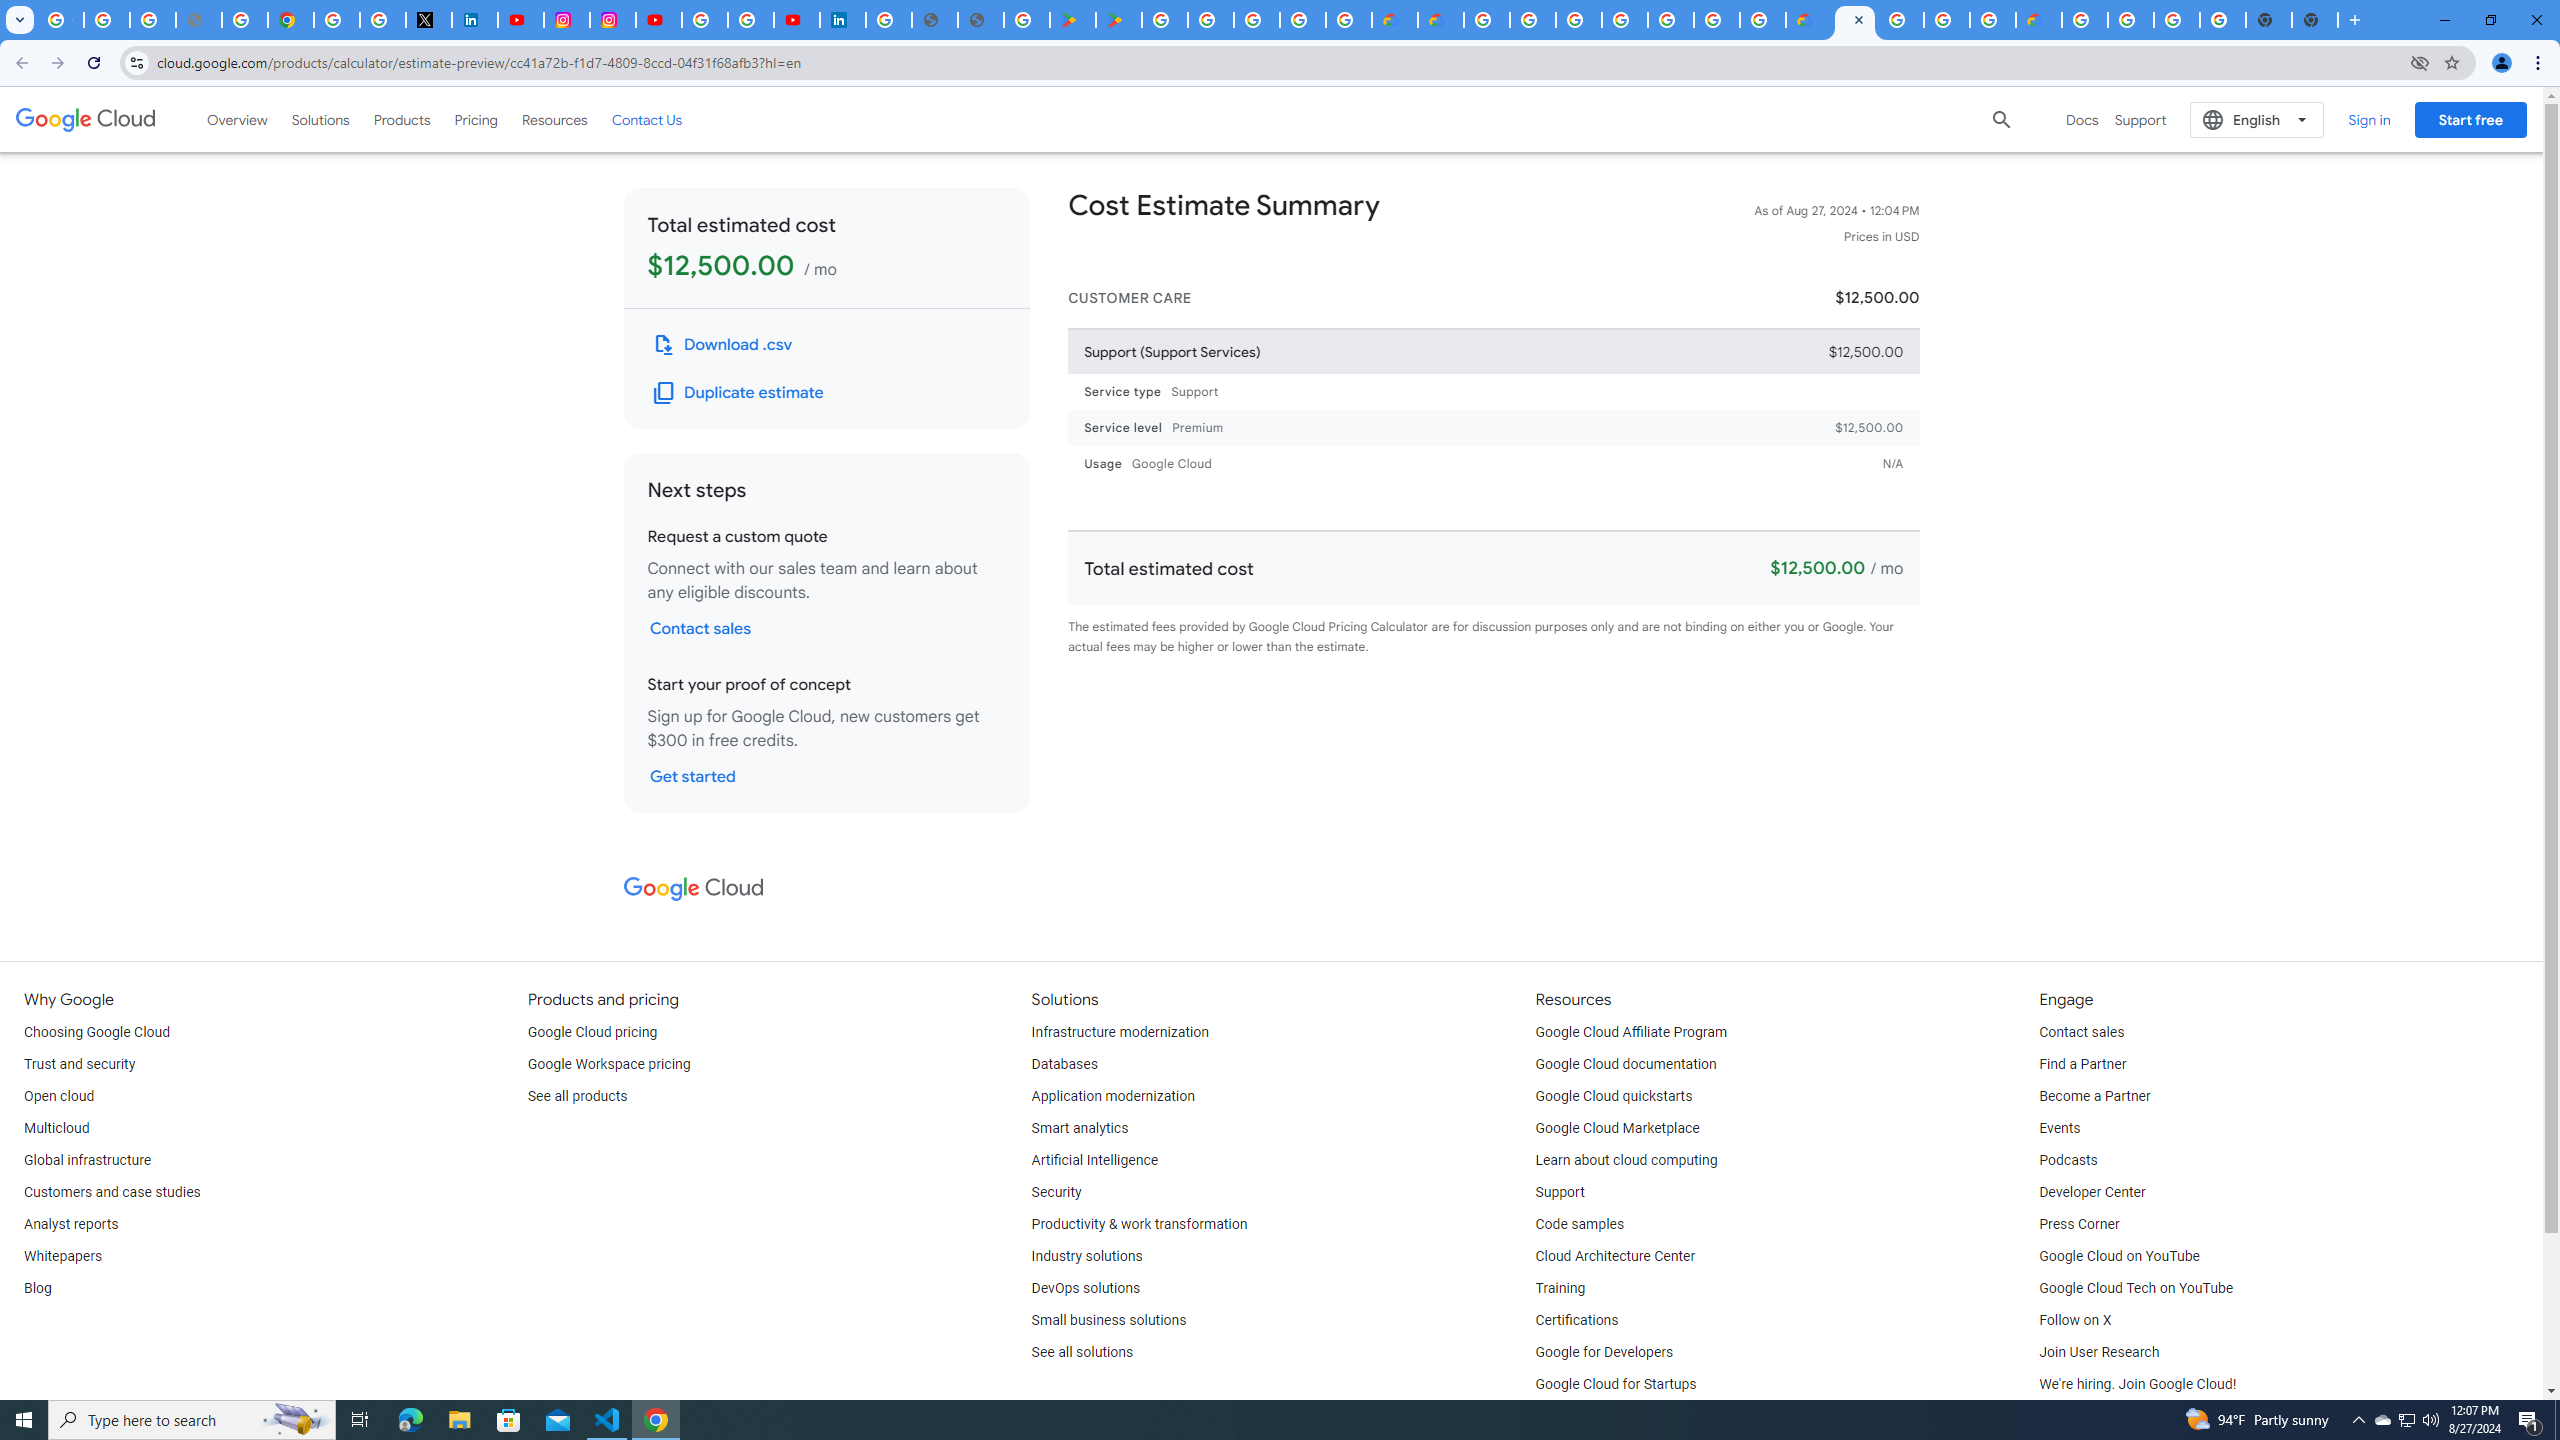  What do you see at coordinates (1080, 1128) in the screenshot?
I see `Smart analytics` at bounding box center [1080, 1128].